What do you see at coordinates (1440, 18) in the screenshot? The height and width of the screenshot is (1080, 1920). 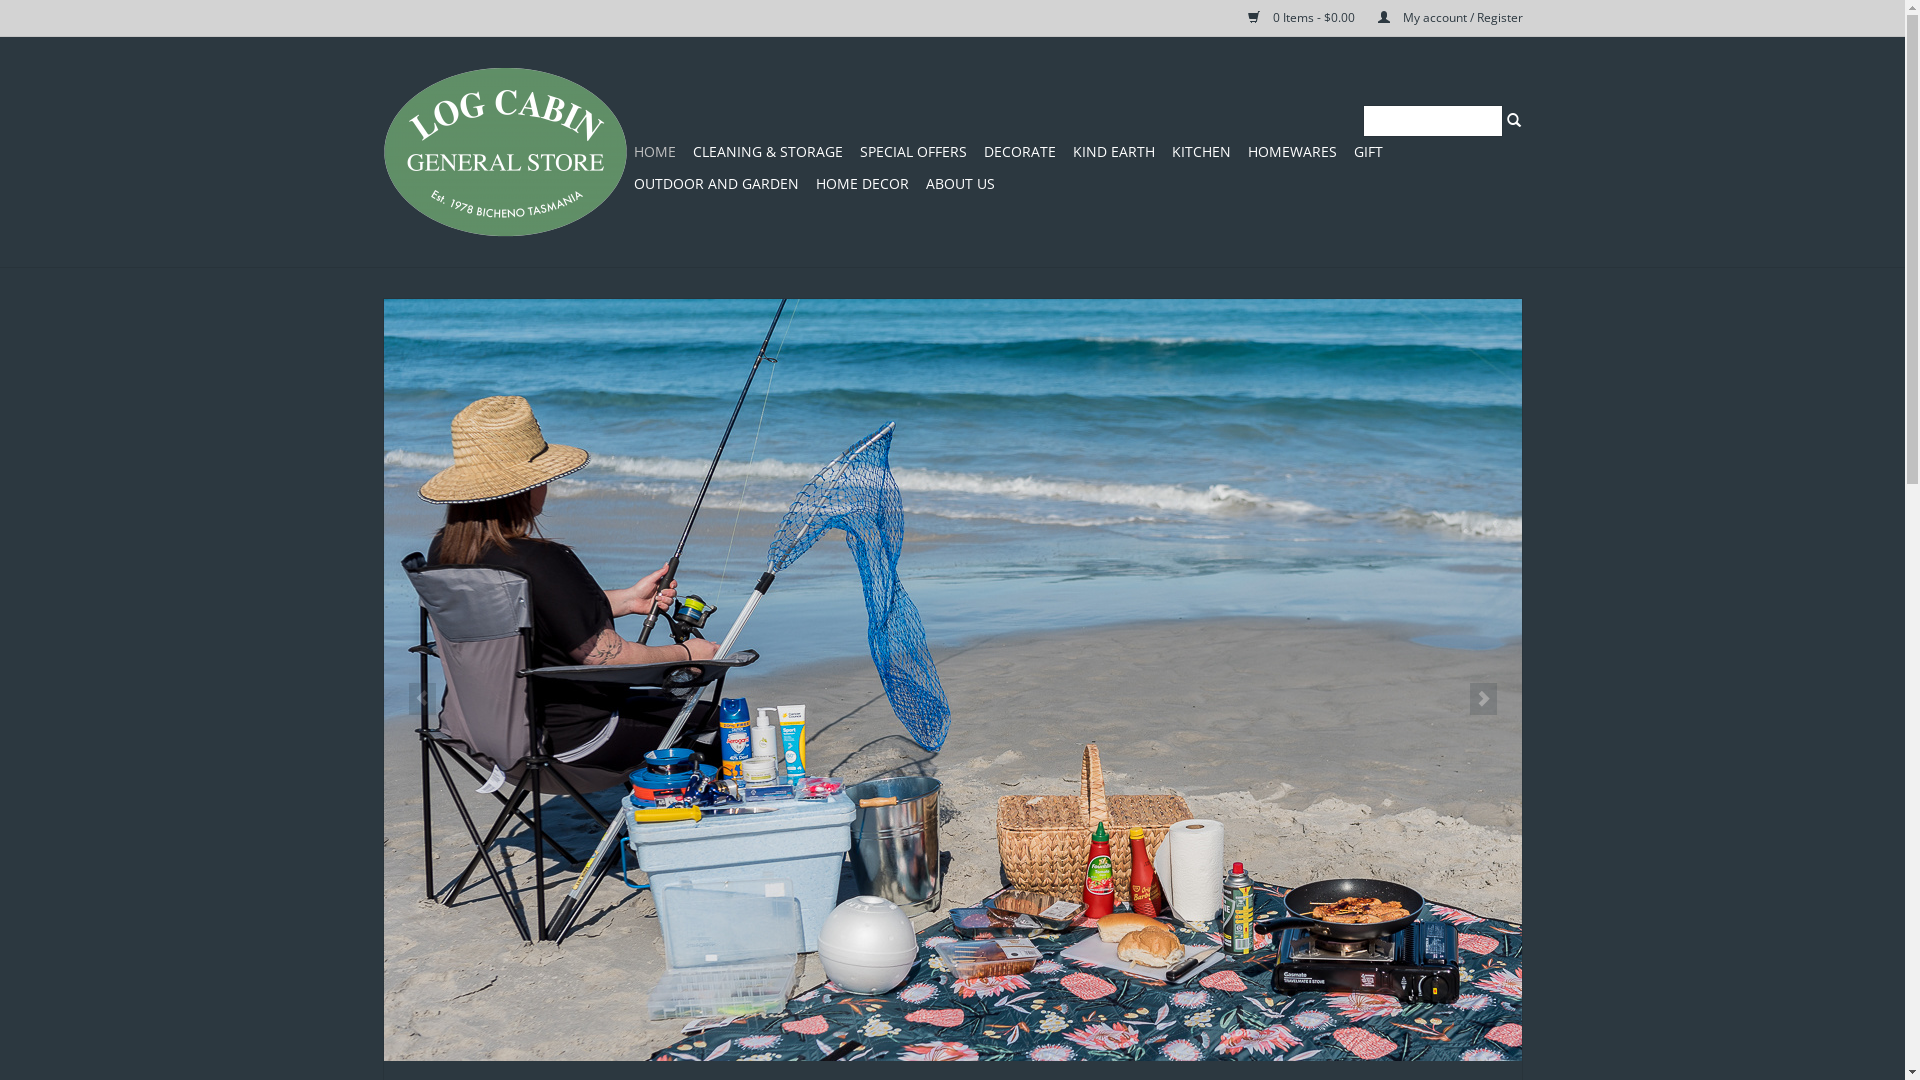 I see `My account / Register` at bounding box center [1440, 18].